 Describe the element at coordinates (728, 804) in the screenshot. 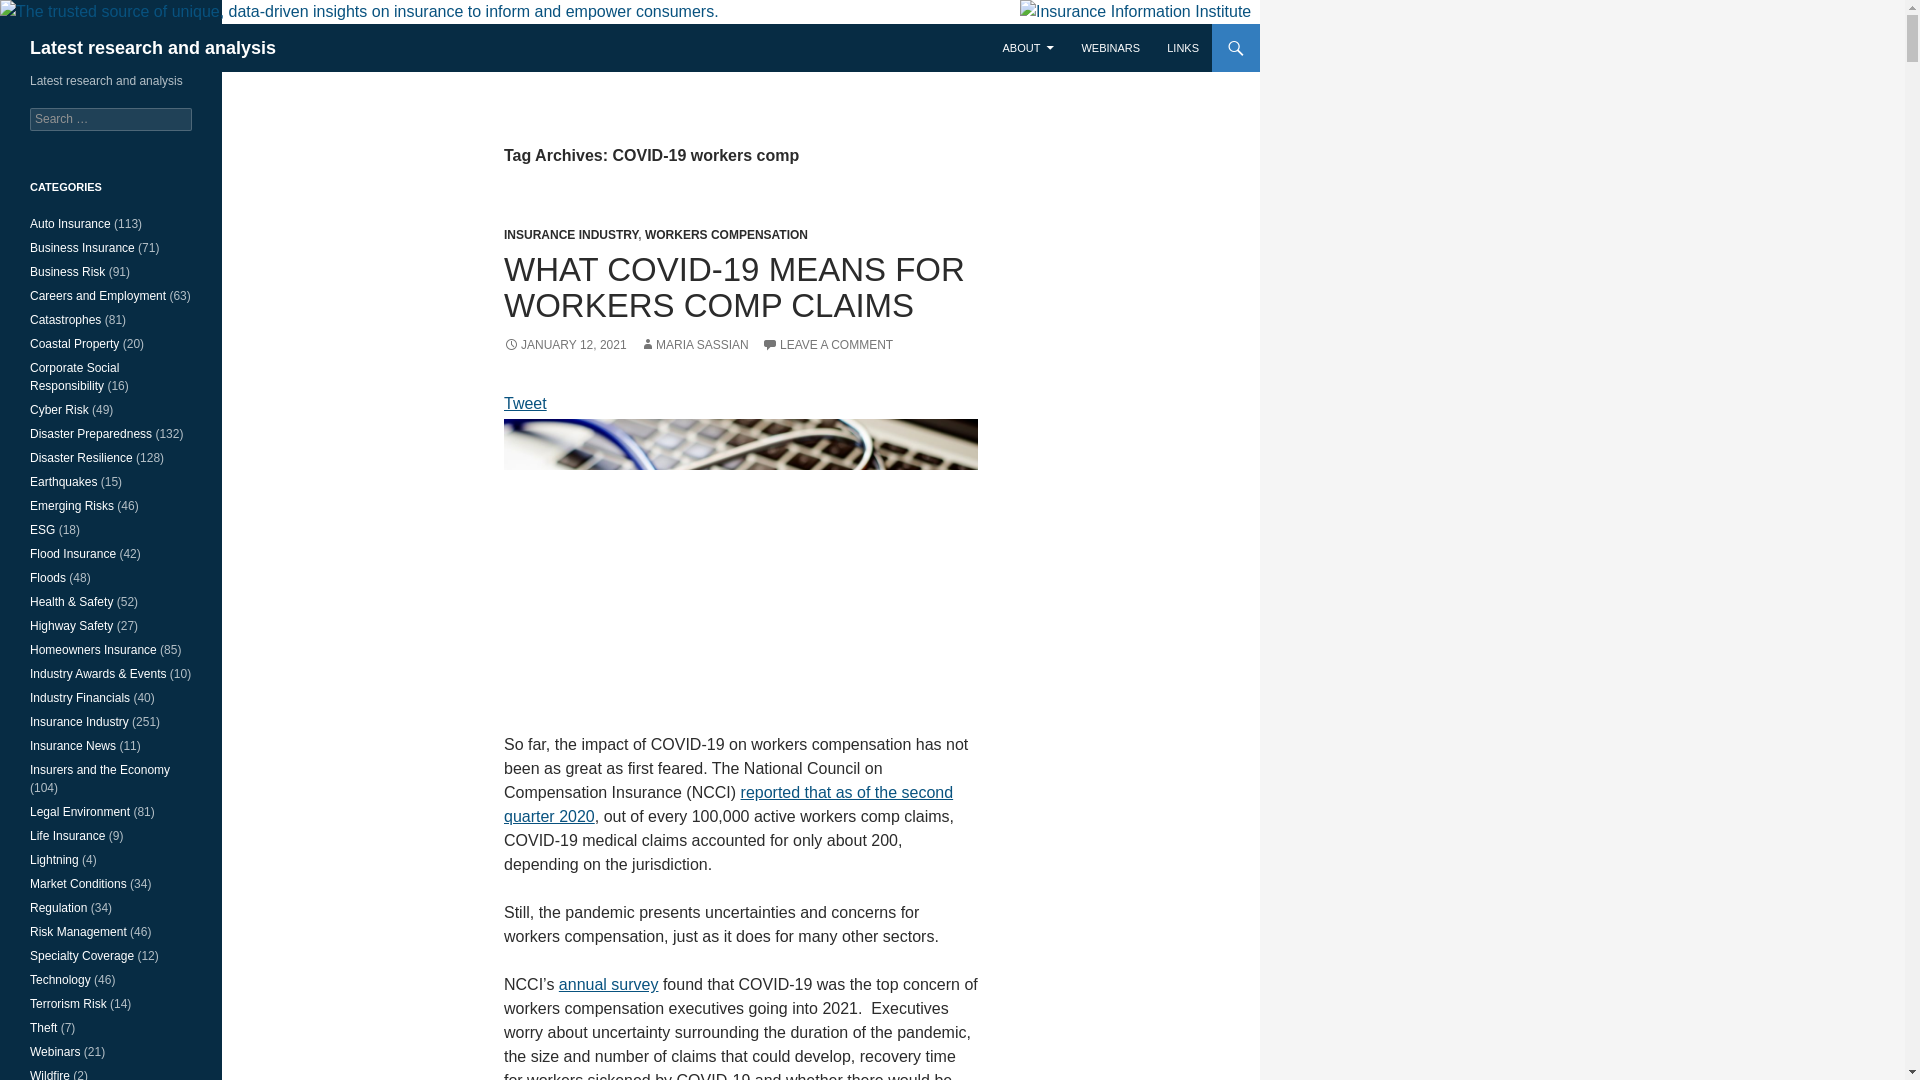

I see `reported that as of the second quarter 2020` at that location.